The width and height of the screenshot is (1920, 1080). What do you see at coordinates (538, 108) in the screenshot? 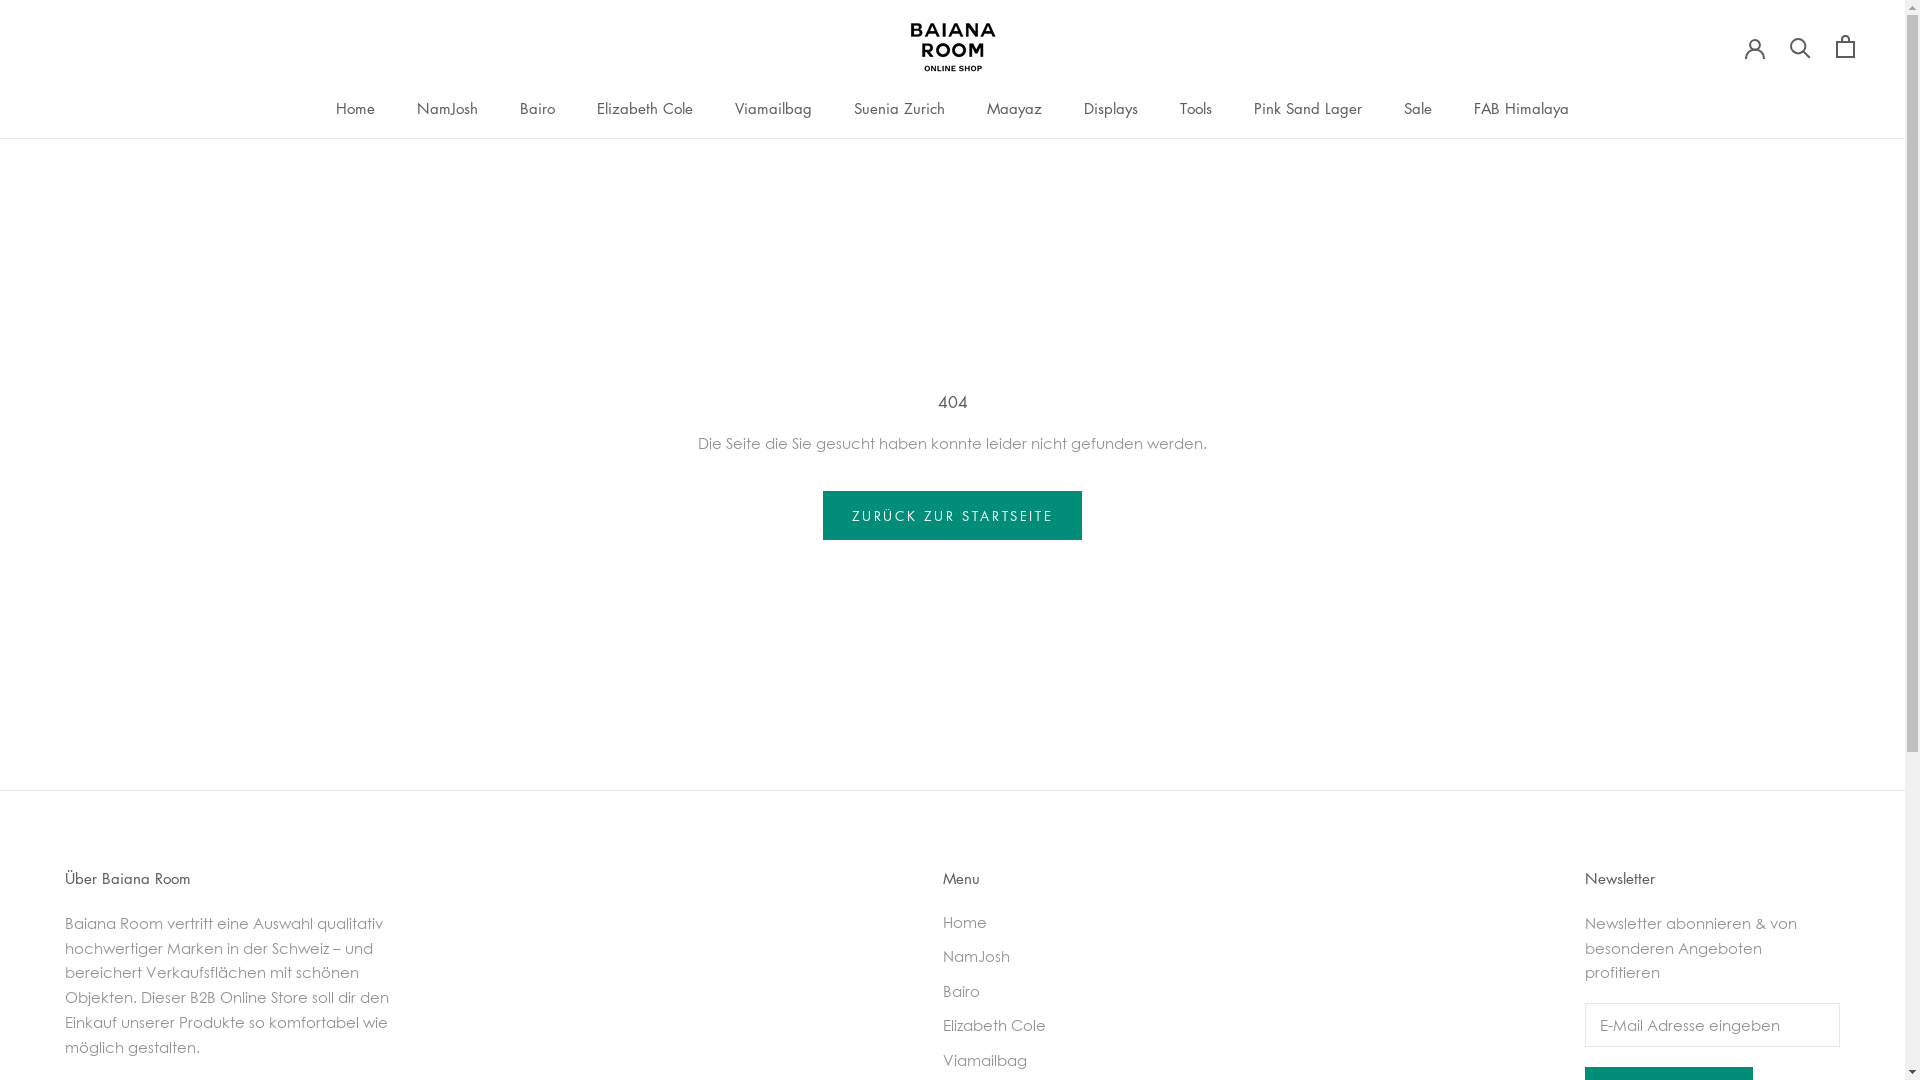
I see `Bairo
Bairo` at bounding box center [538, 108].